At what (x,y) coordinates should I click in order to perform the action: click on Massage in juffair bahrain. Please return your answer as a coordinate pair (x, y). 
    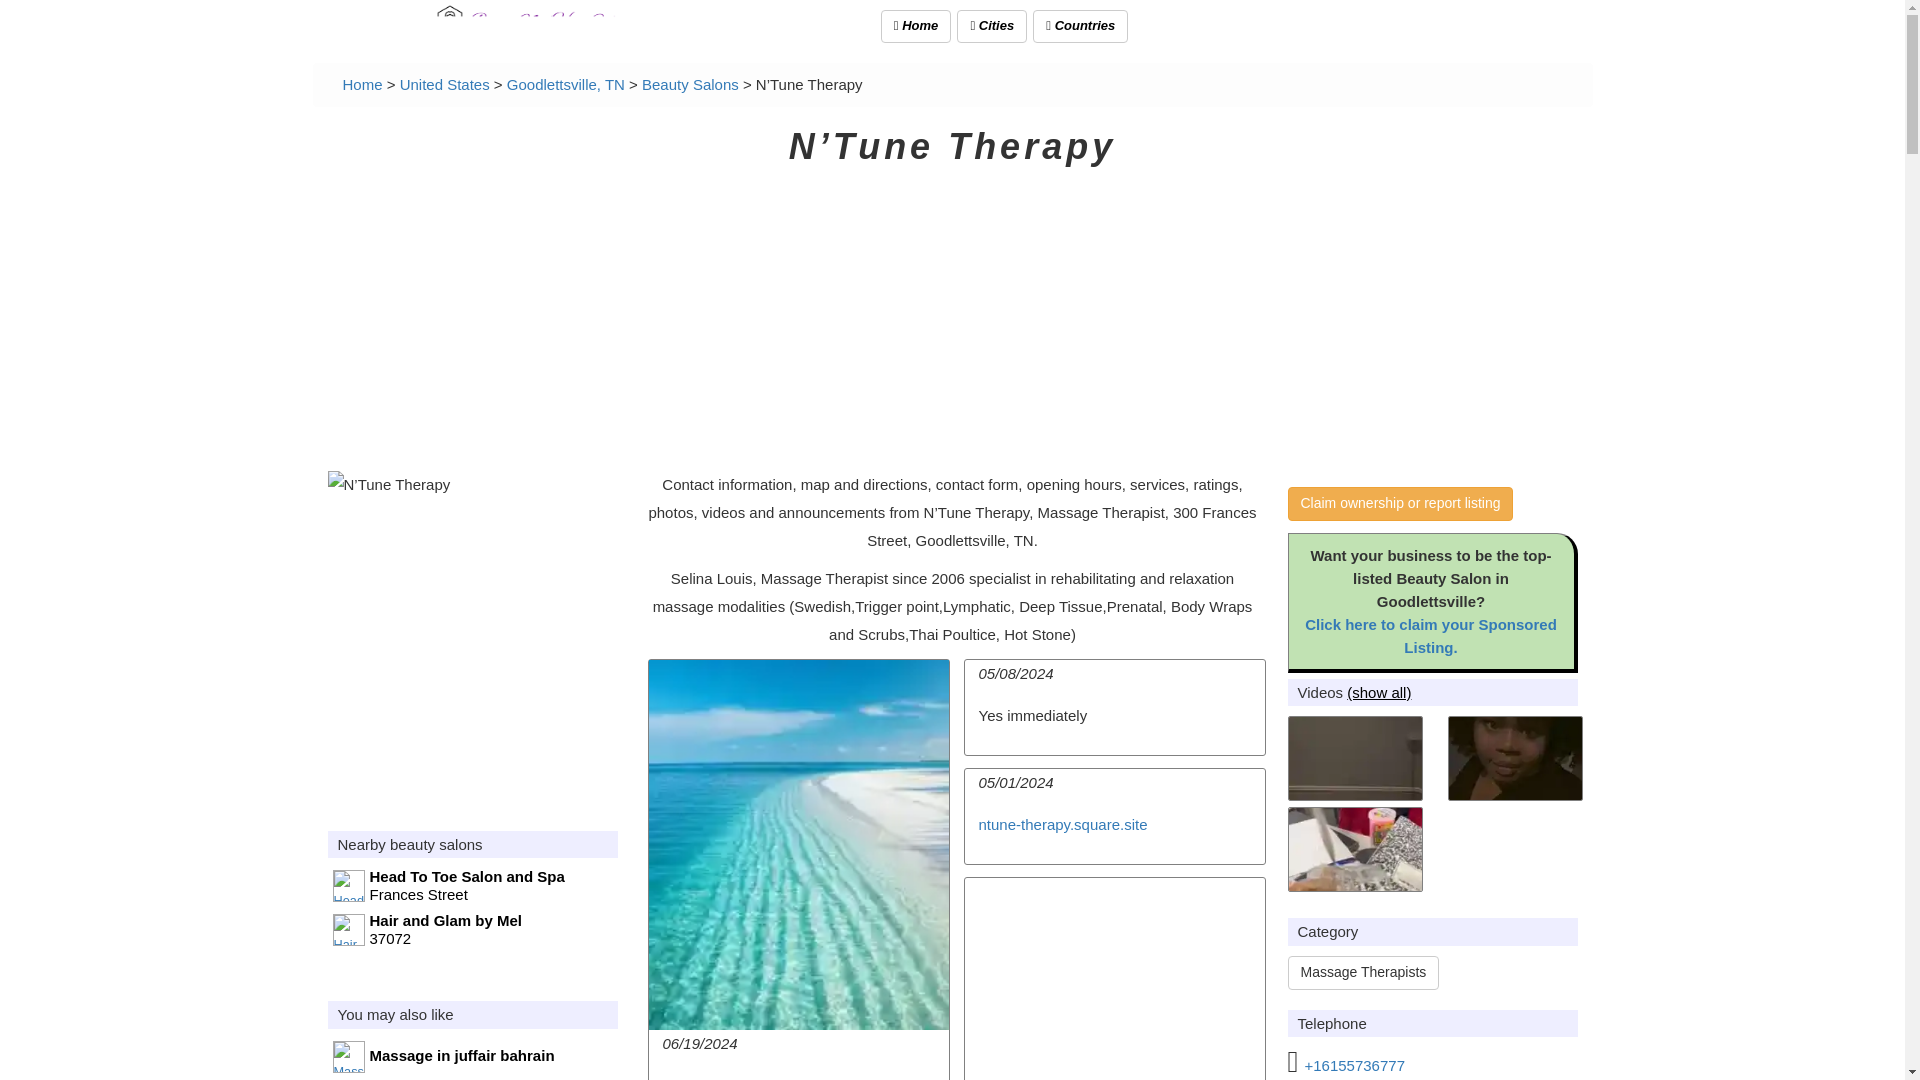
    Looking at the image, I should click on (362, 84).